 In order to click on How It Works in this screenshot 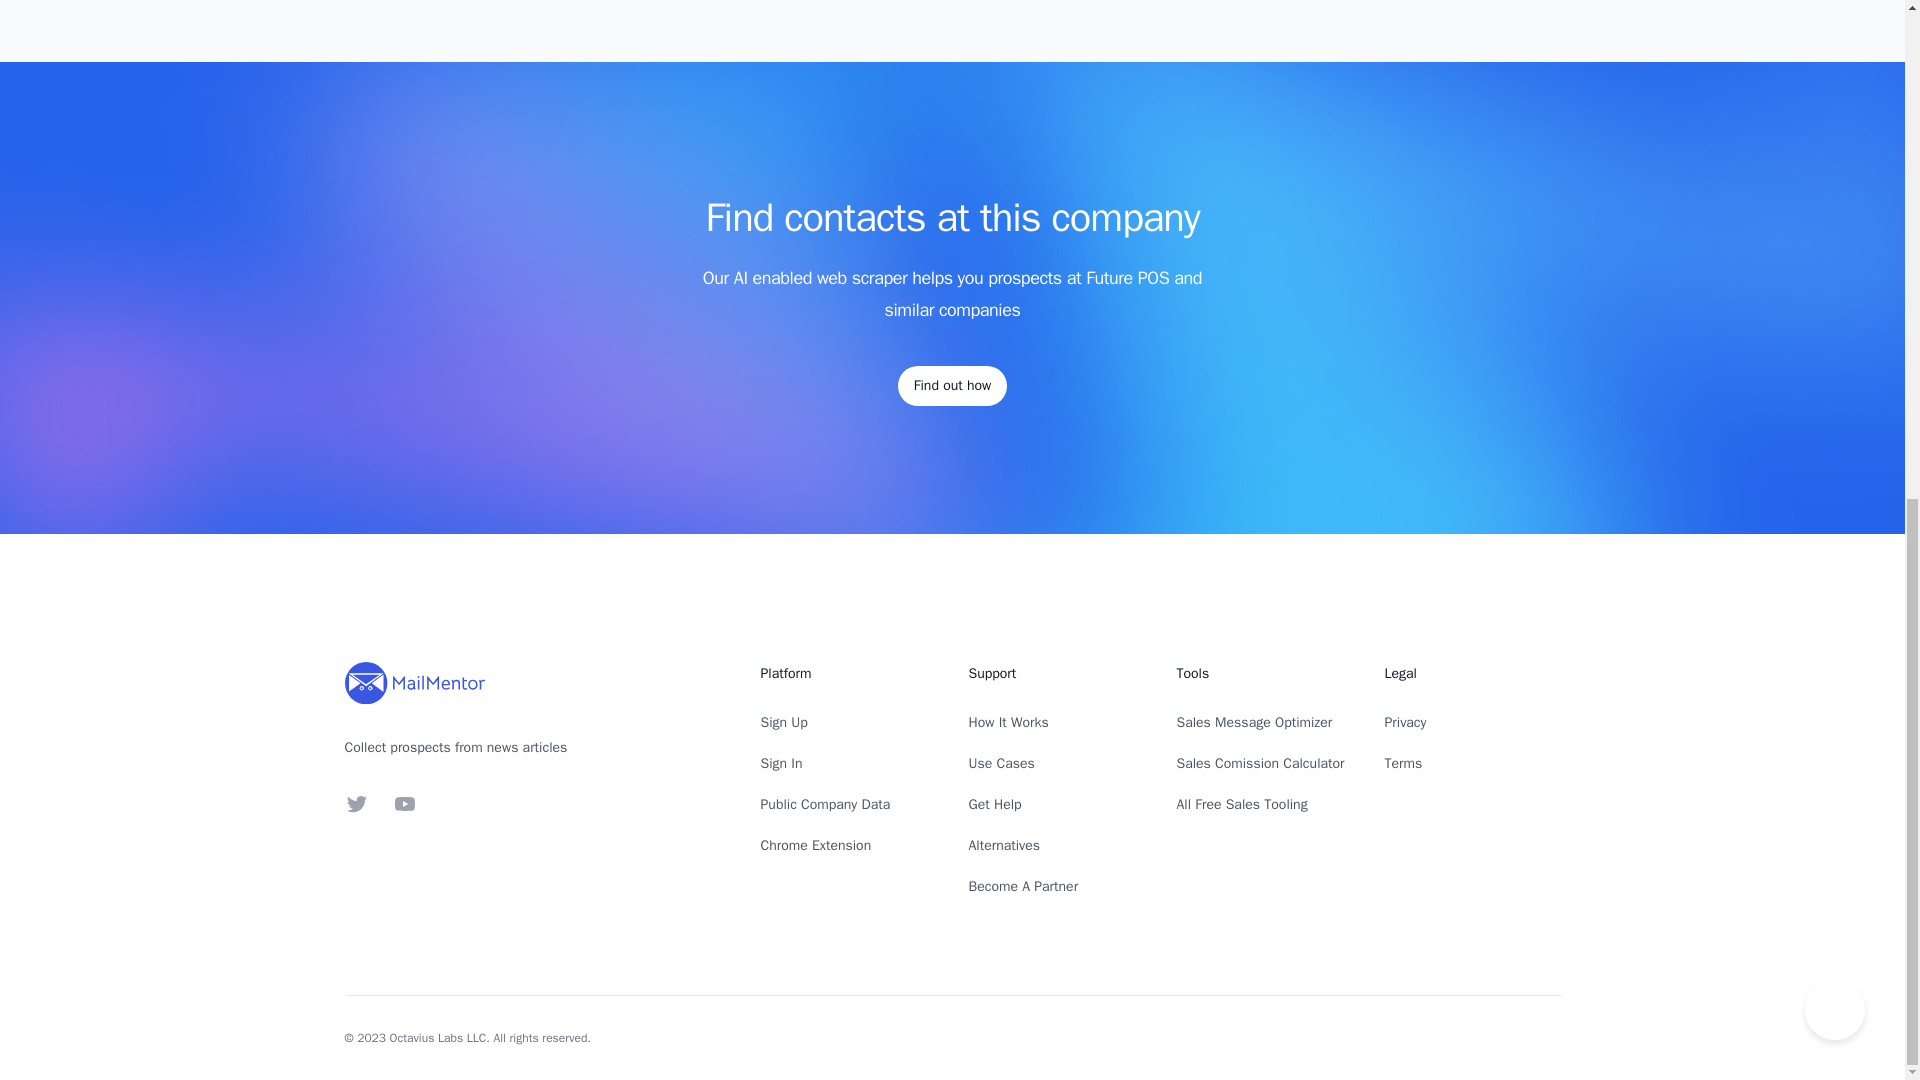, I will do `click(1008, 722)`.